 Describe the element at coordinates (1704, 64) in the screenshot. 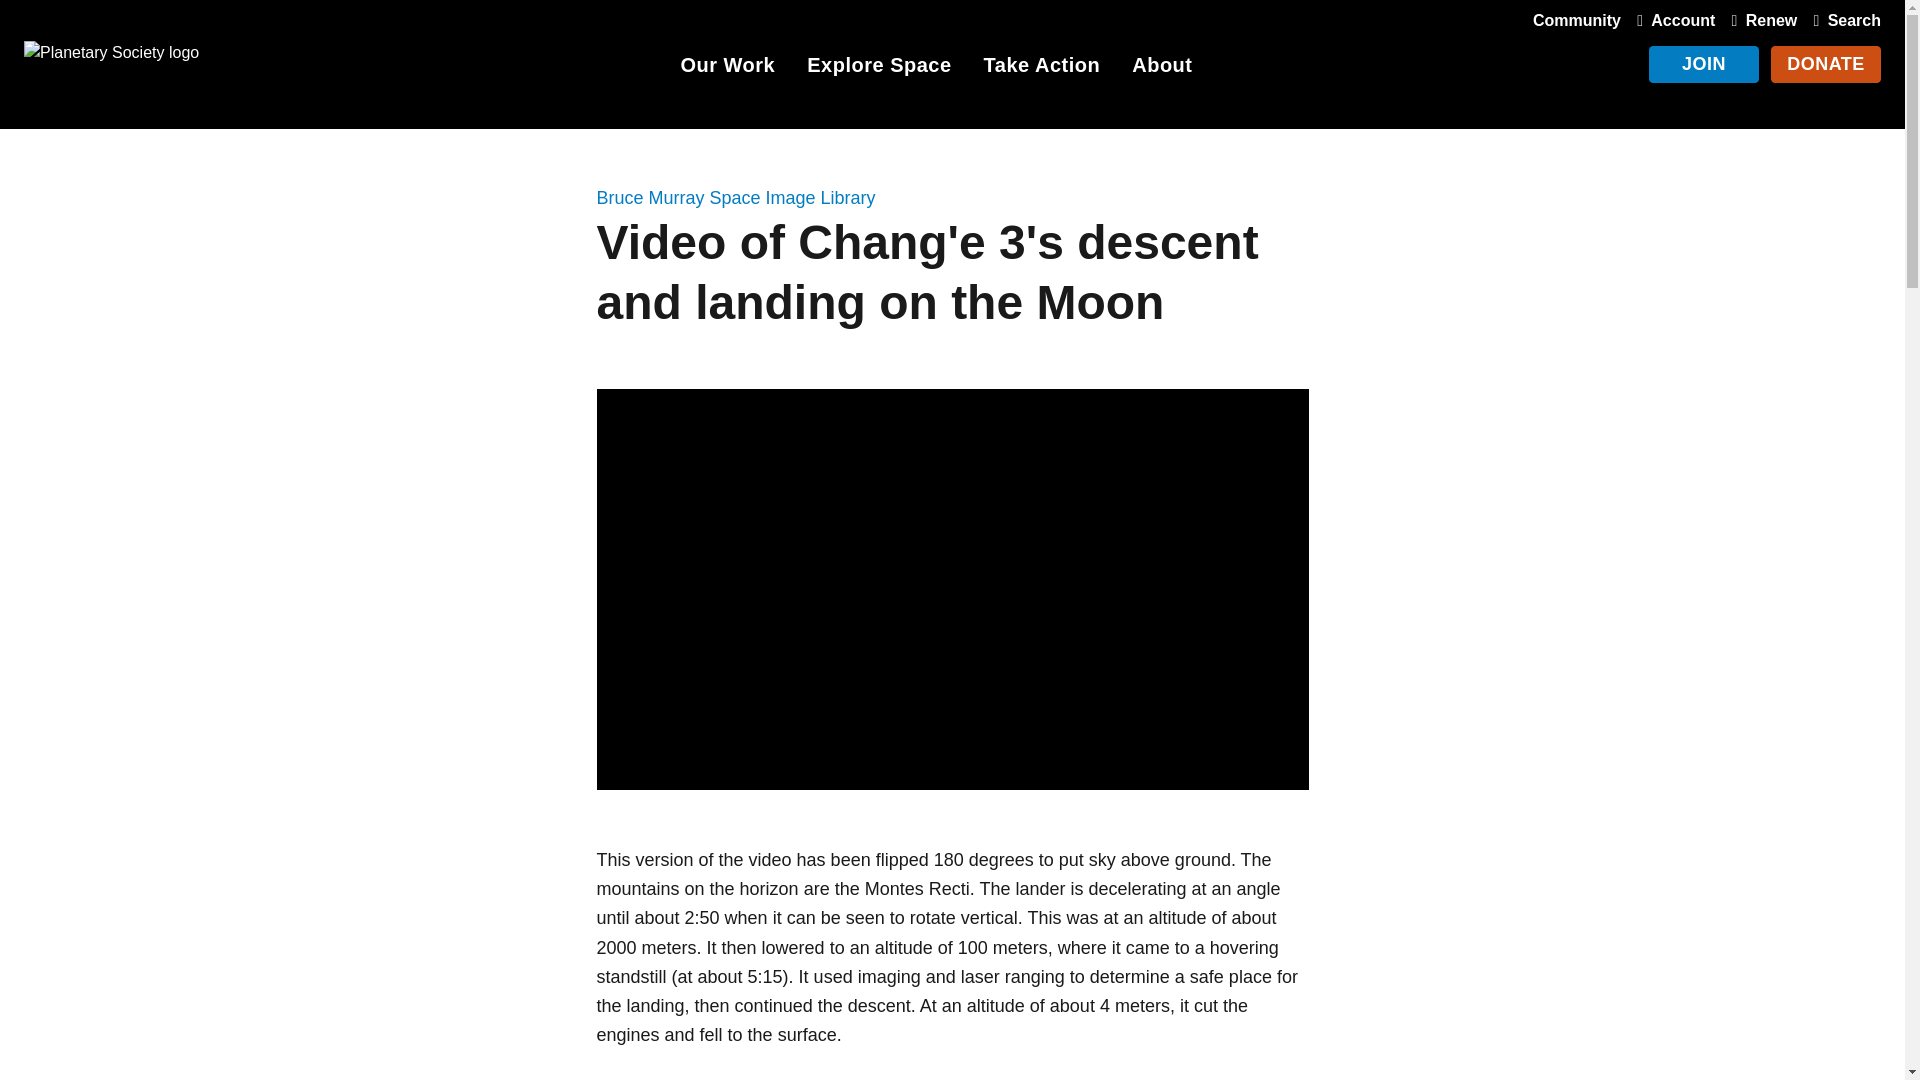

I see `JOIN` at that location.